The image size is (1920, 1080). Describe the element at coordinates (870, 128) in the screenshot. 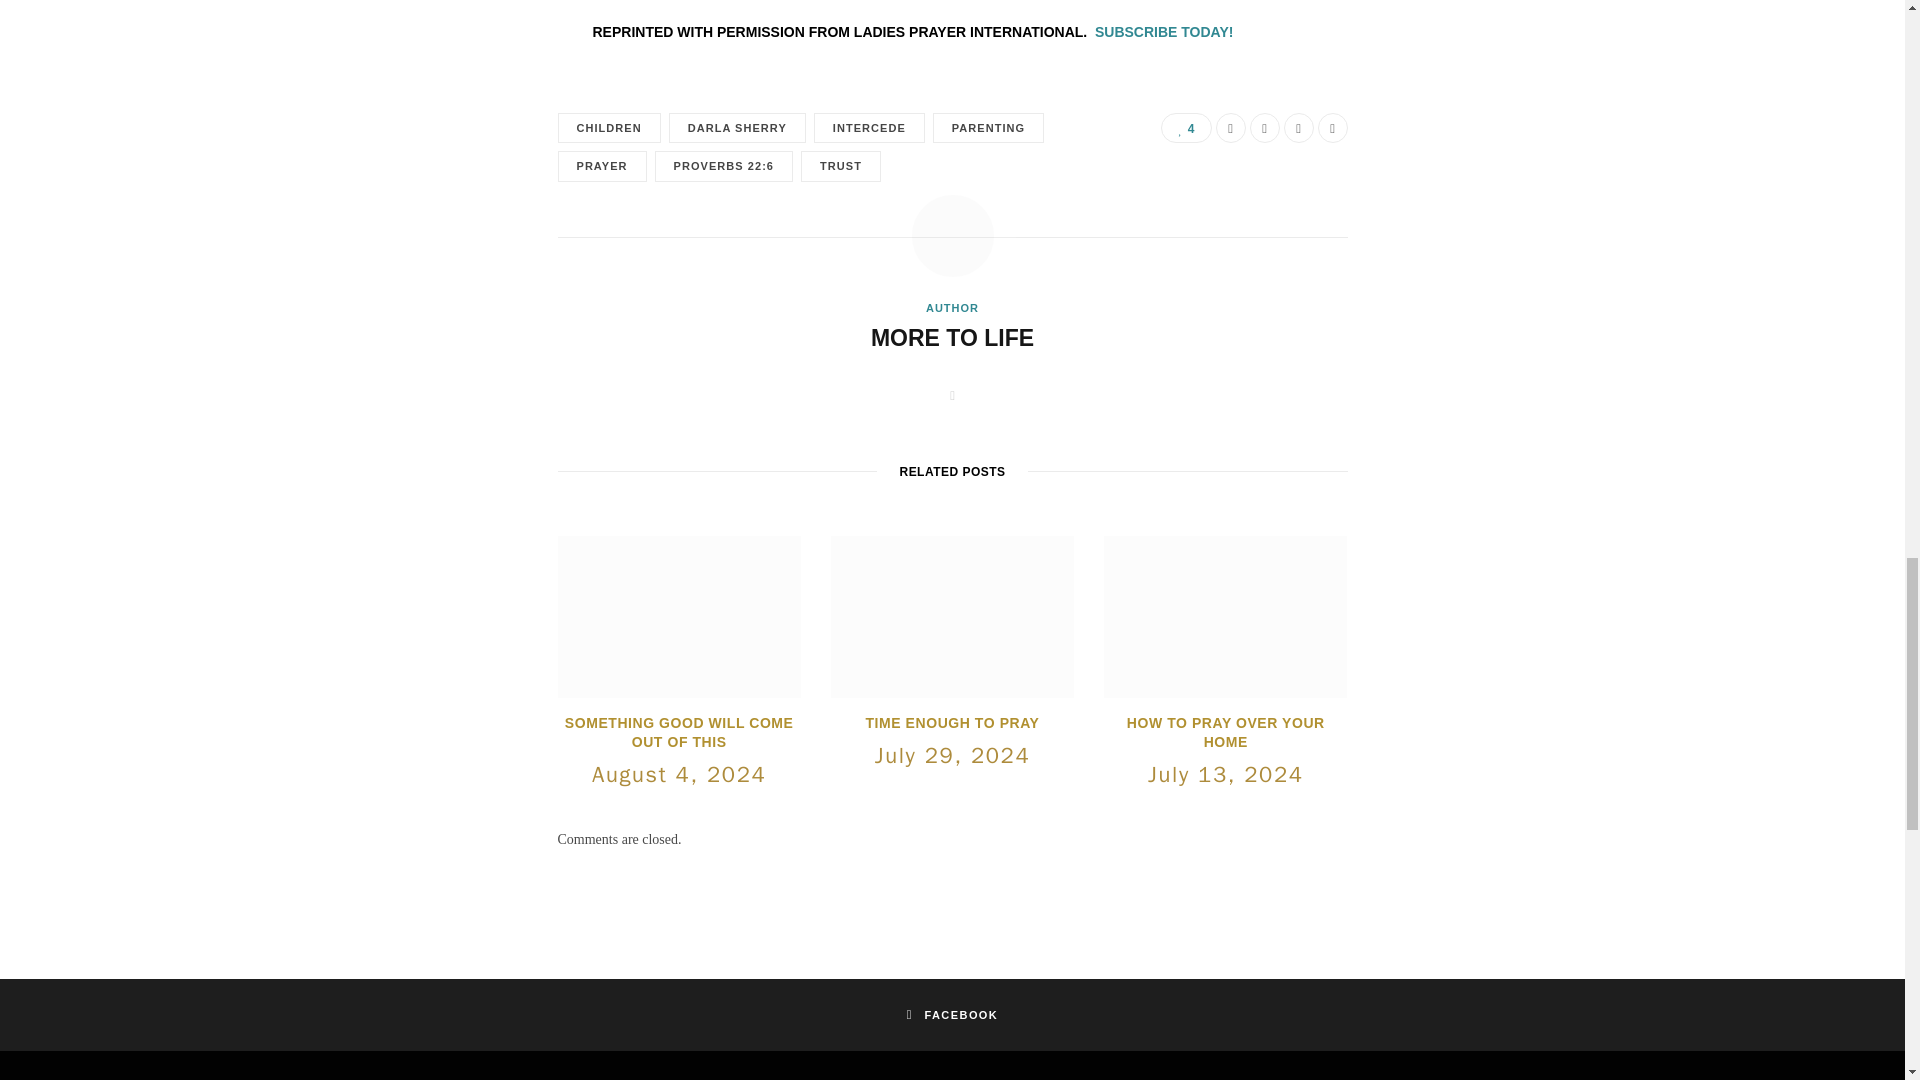

I see `INTERCEDE` at that location.